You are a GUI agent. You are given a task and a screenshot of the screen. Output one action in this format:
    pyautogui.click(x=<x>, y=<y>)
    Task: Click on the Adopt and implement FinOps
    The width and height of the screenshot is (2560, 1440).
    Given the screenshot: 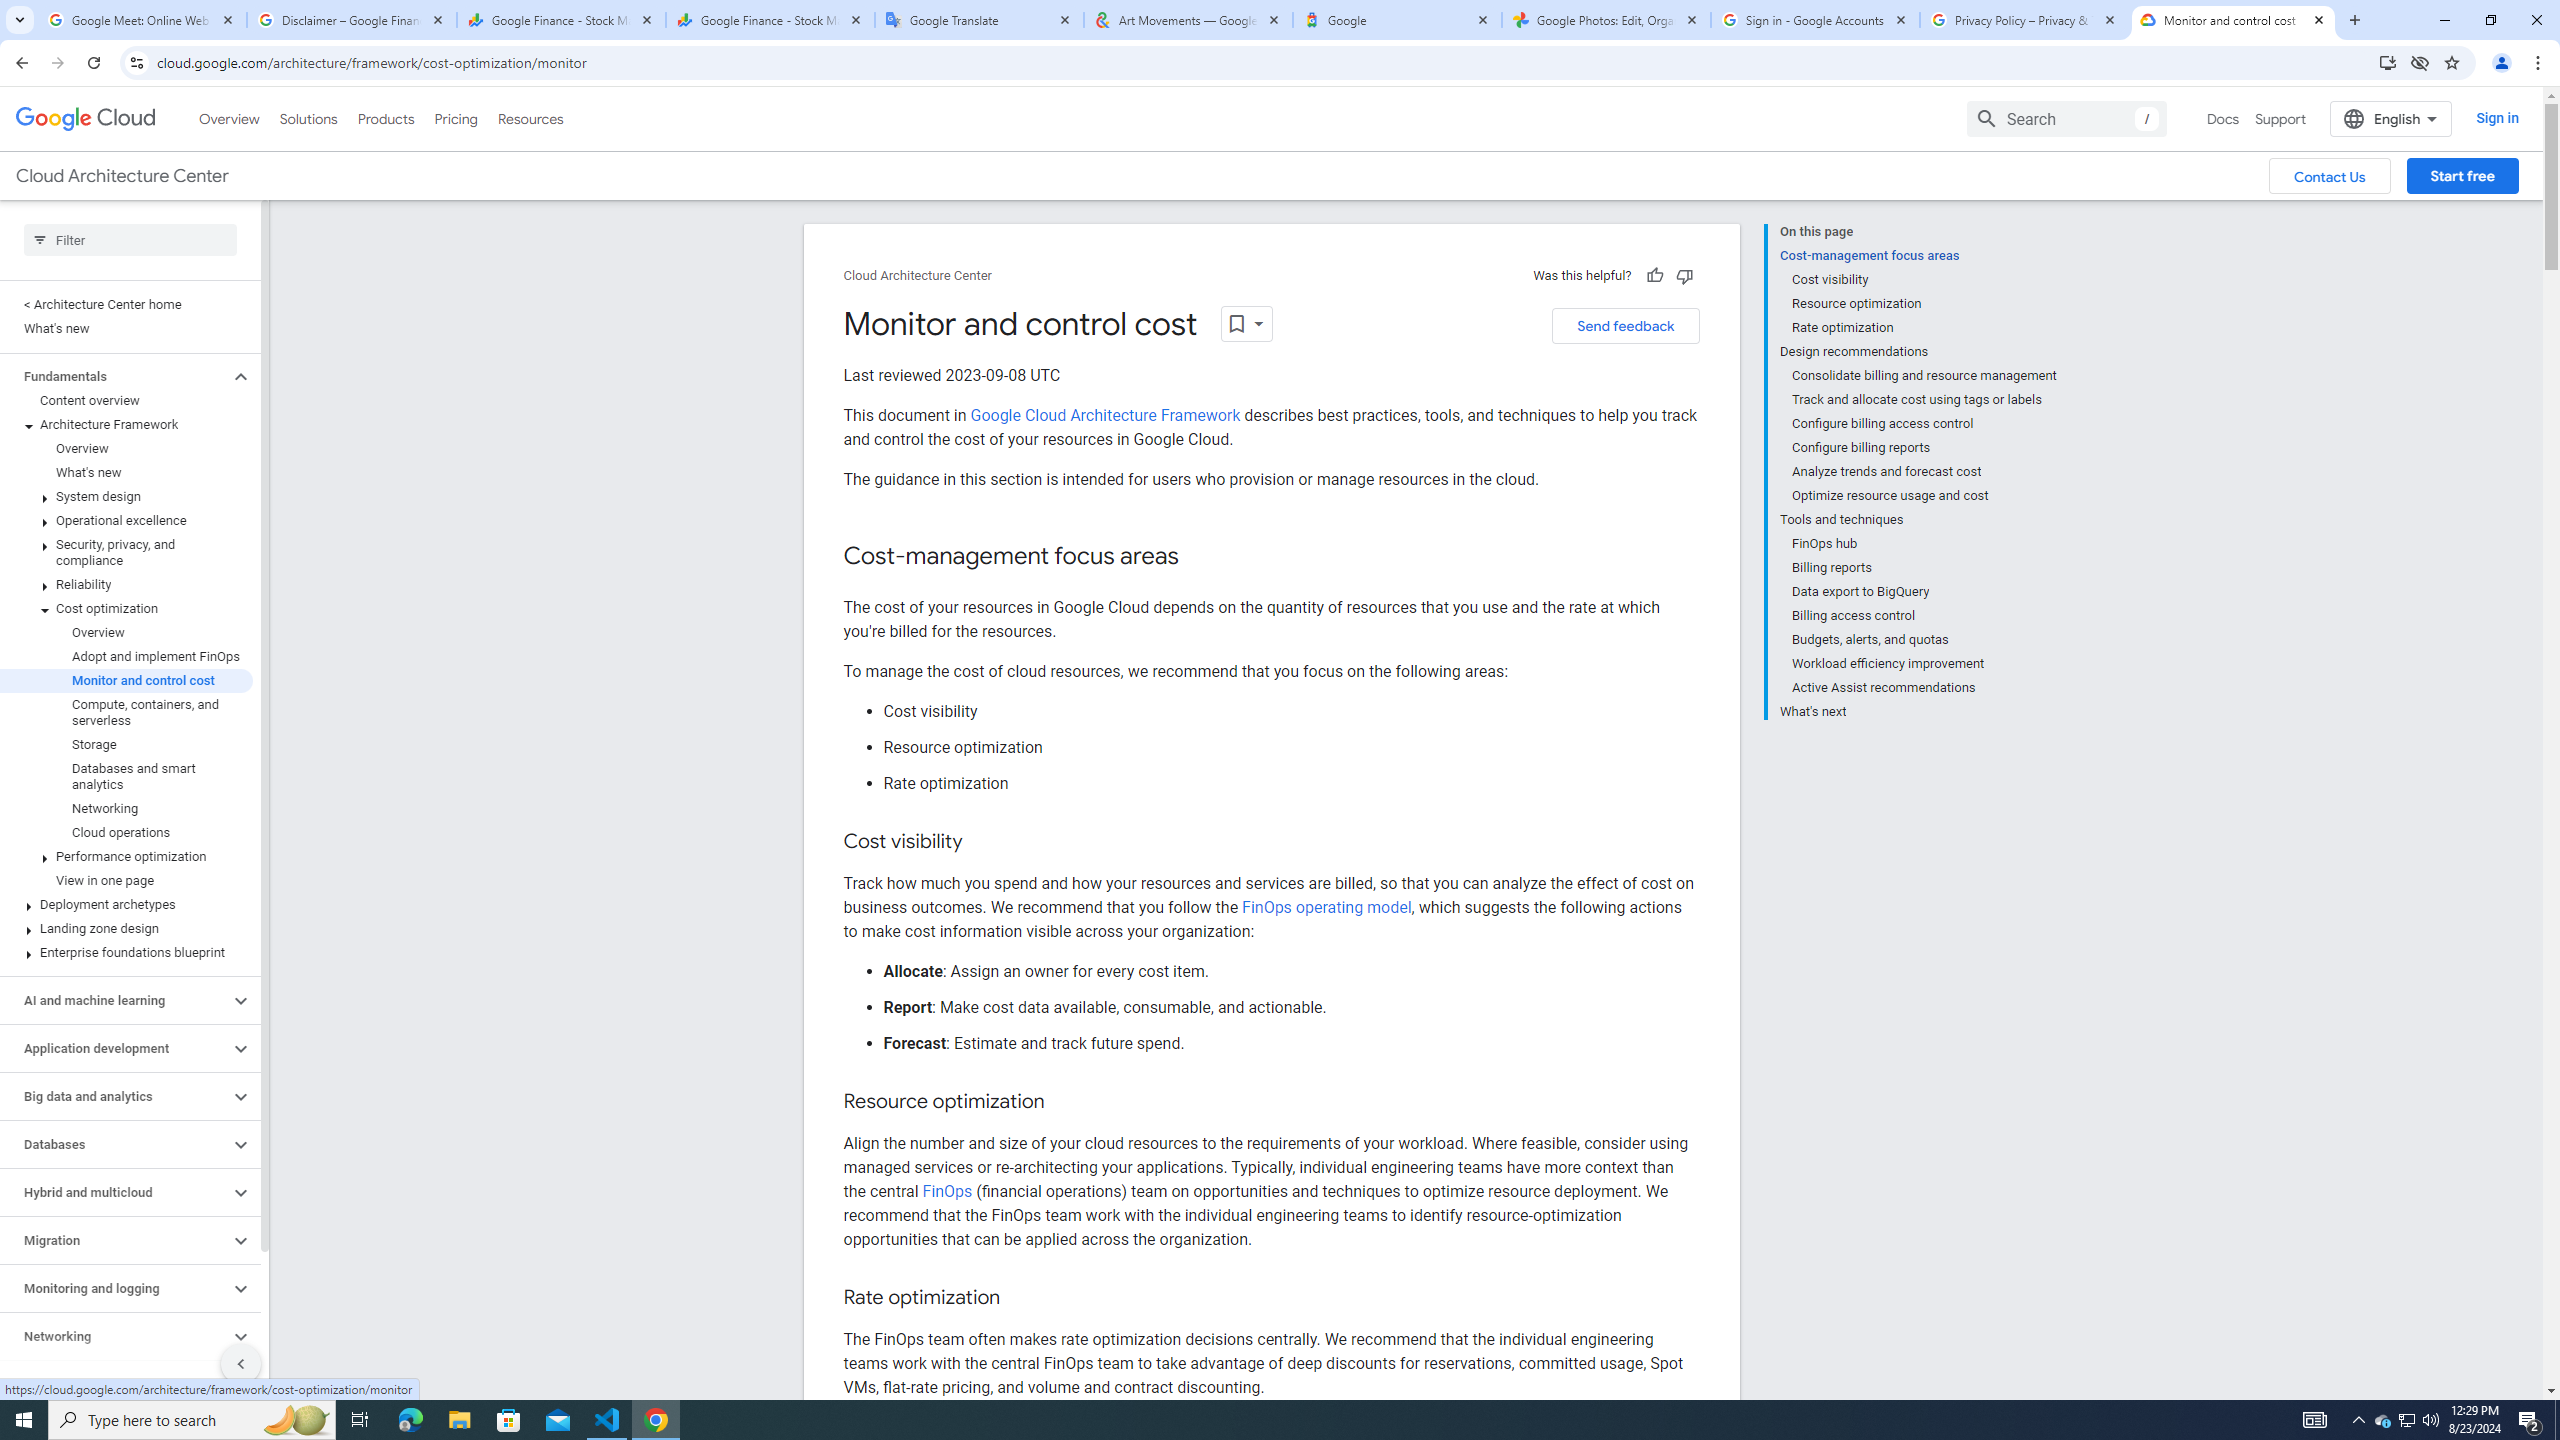 What is the action you would take?
    pyautogui.click(x=126, y=657)
    